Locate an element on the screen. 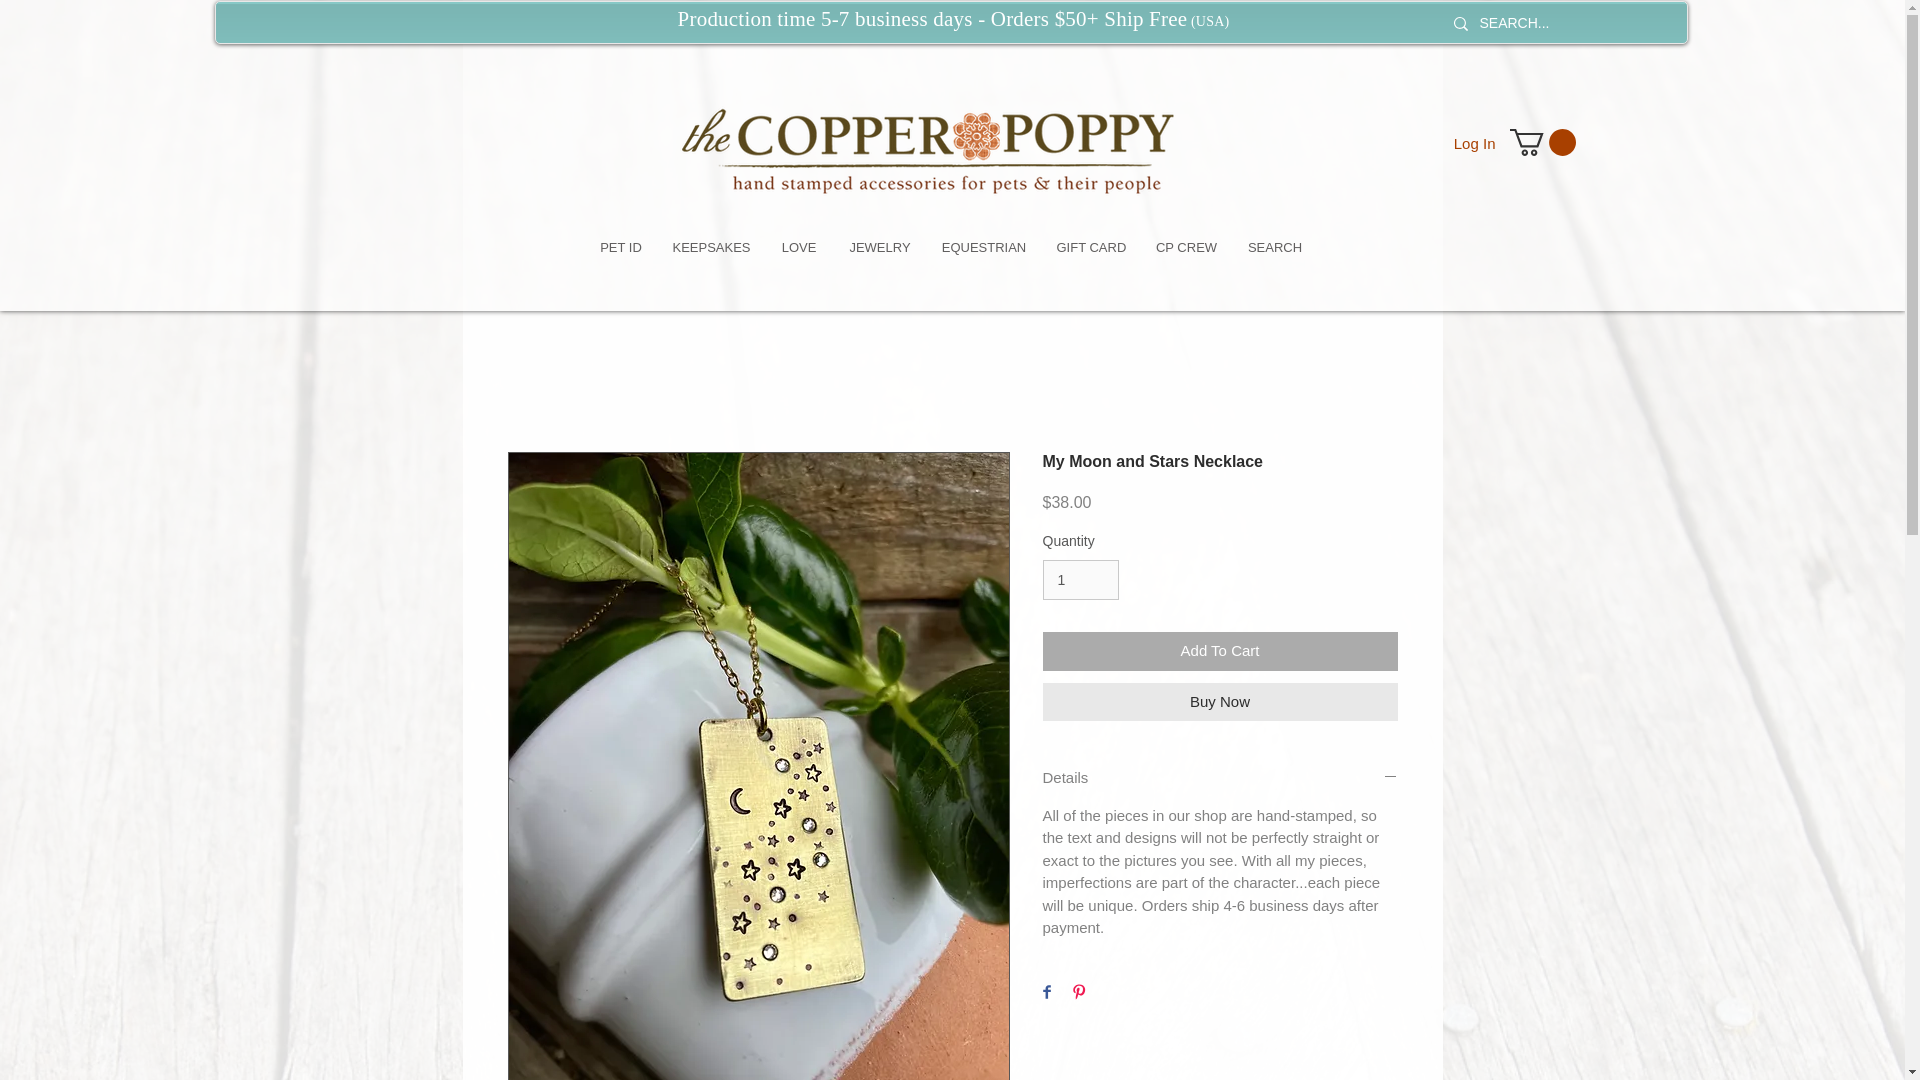 This screenshot has width=1920, height=1080. PET ID is located at coordinates (620, 248).